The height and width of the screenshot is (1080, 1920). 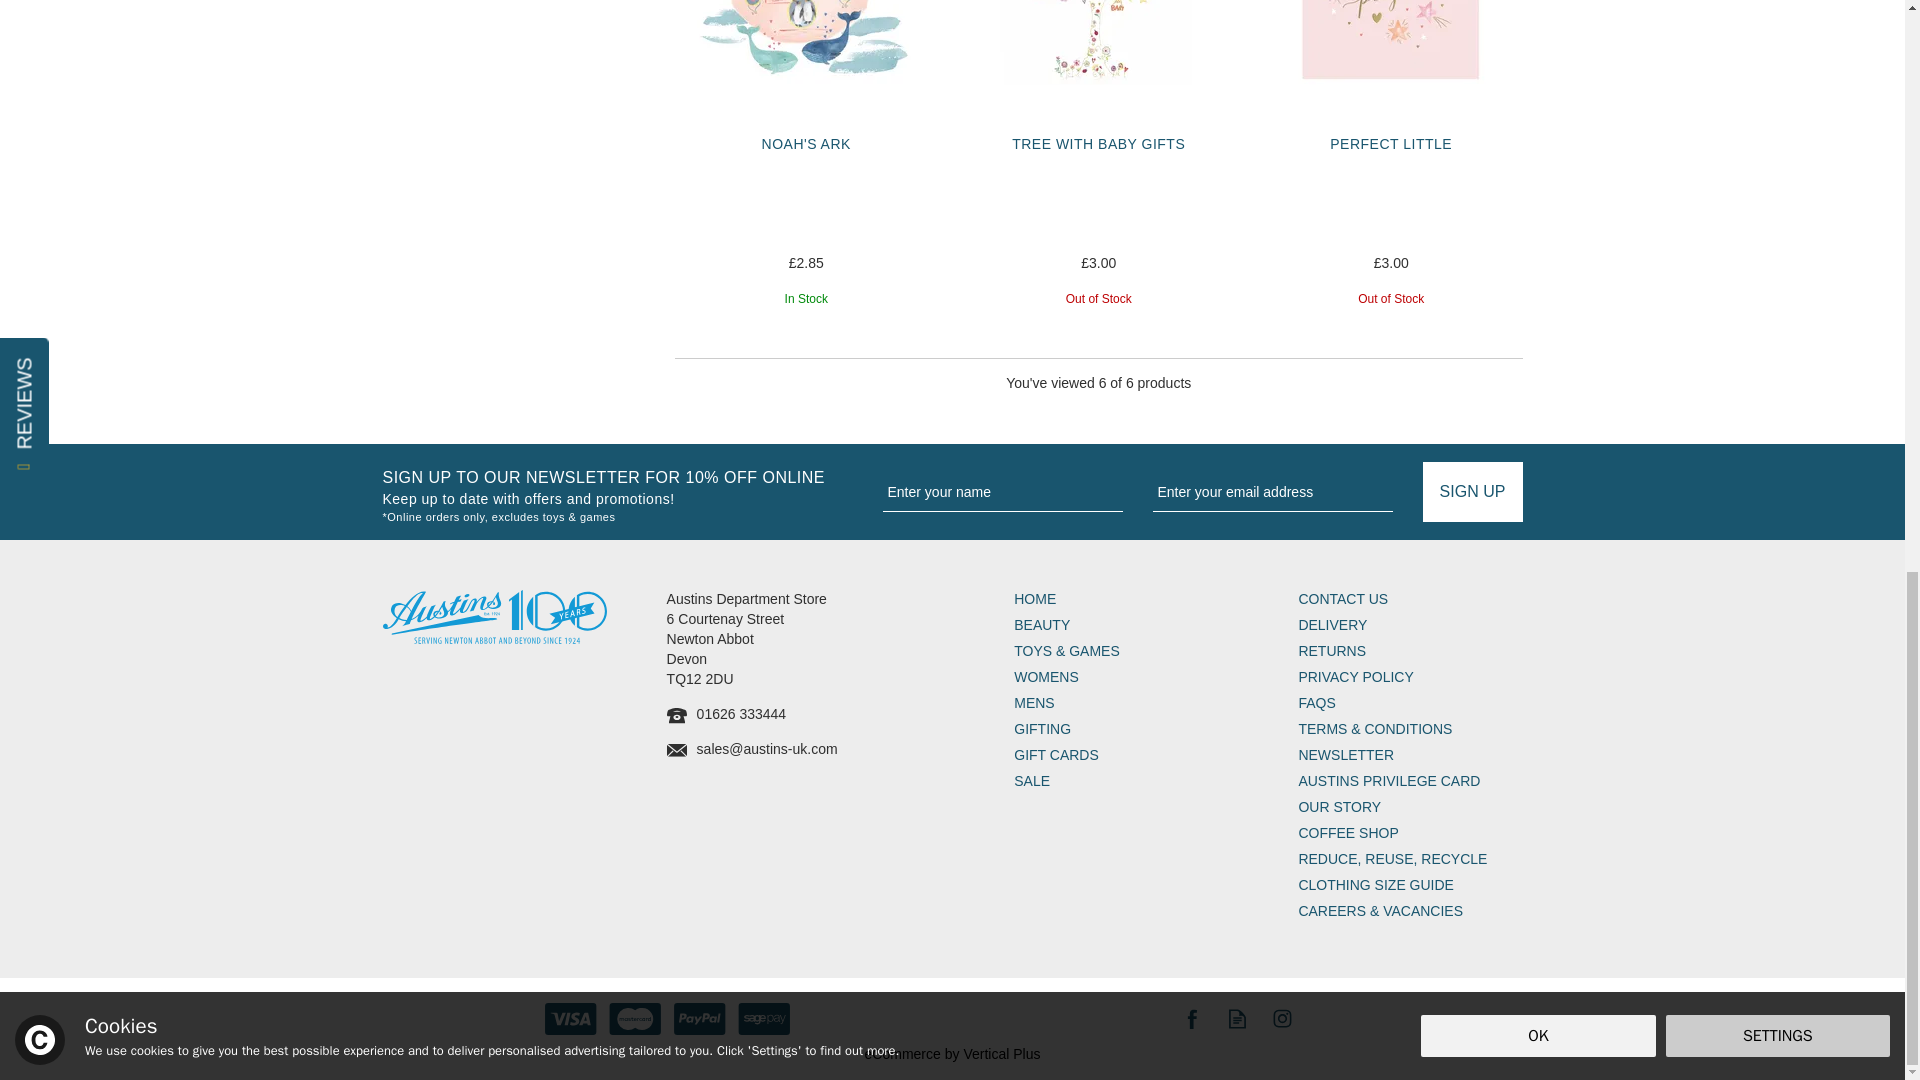 What do you see at coordinates (1410, 782) in the screenshot?
I see `Austins Privilege Card` at bounding box center [1410, 782].